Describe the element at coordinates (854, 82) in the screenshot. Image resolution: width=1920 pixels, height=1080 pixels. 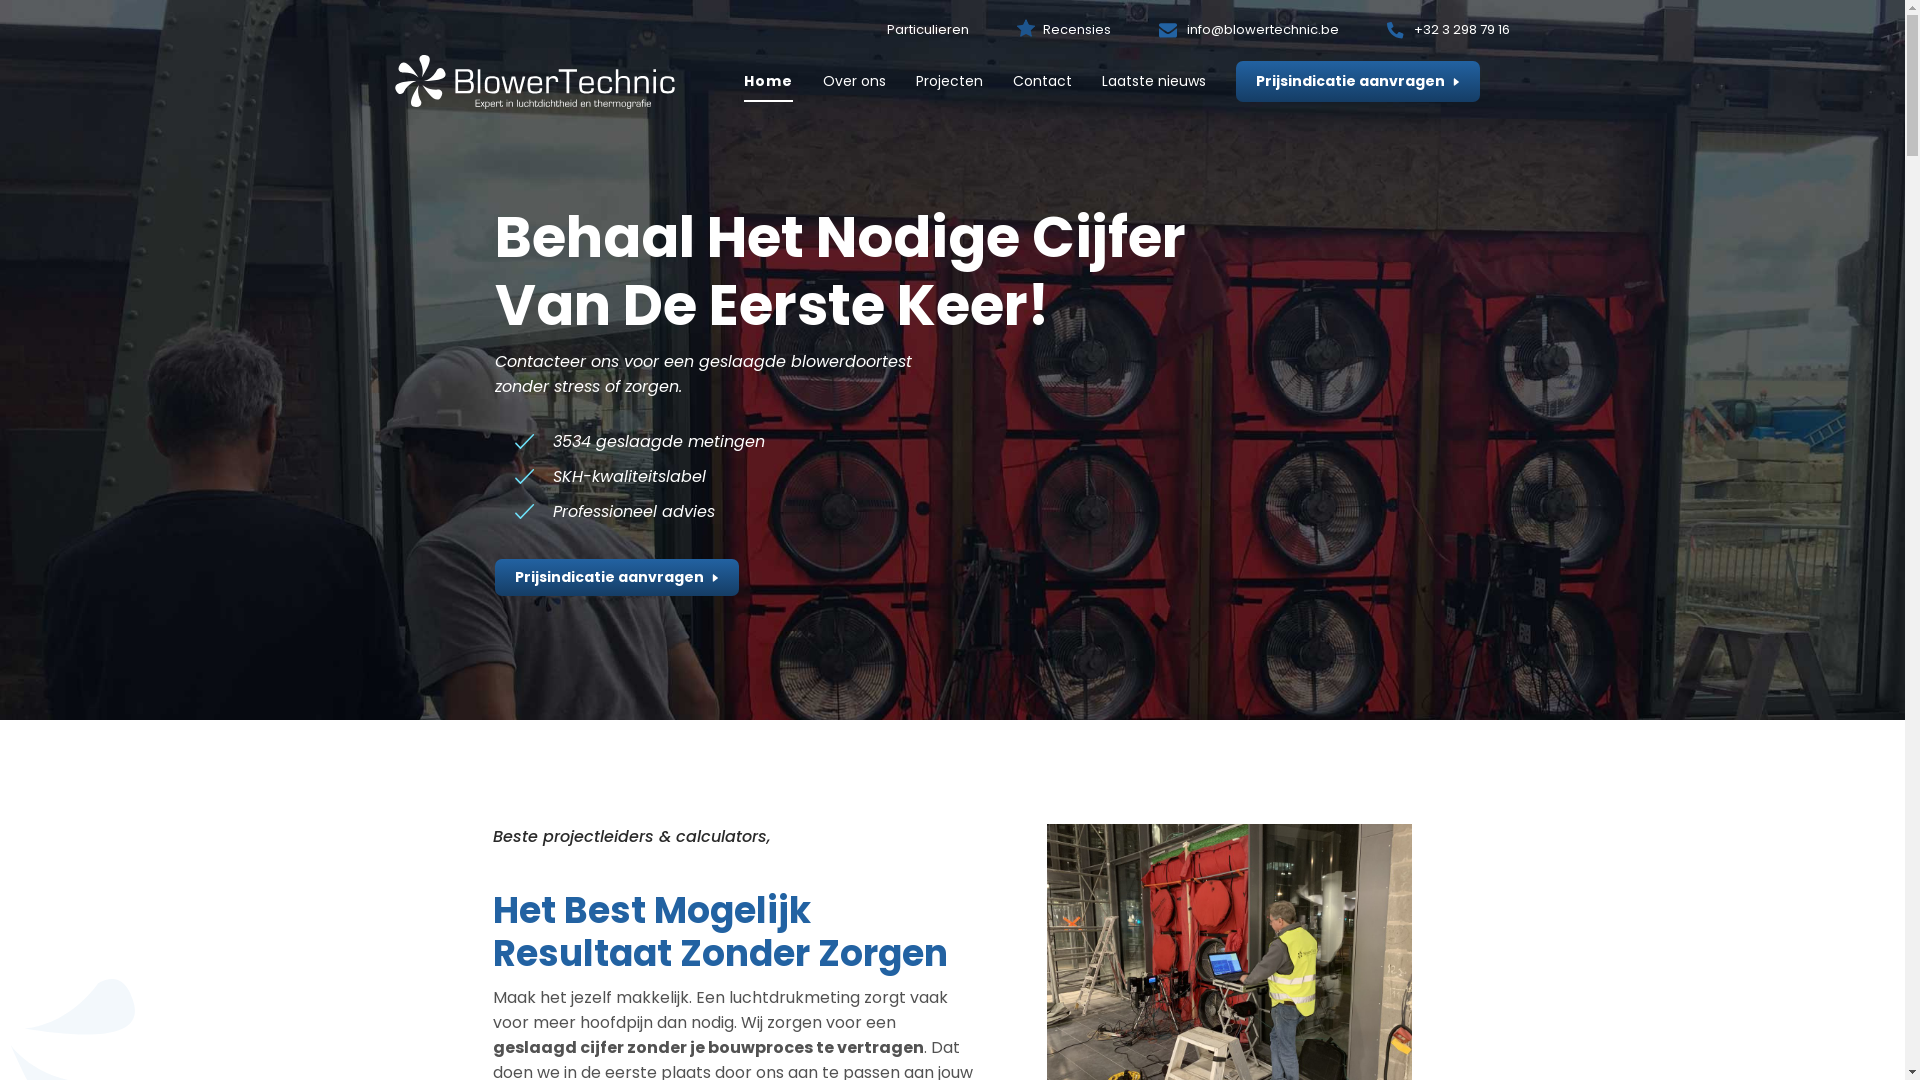
I see `Over ons` at that location.